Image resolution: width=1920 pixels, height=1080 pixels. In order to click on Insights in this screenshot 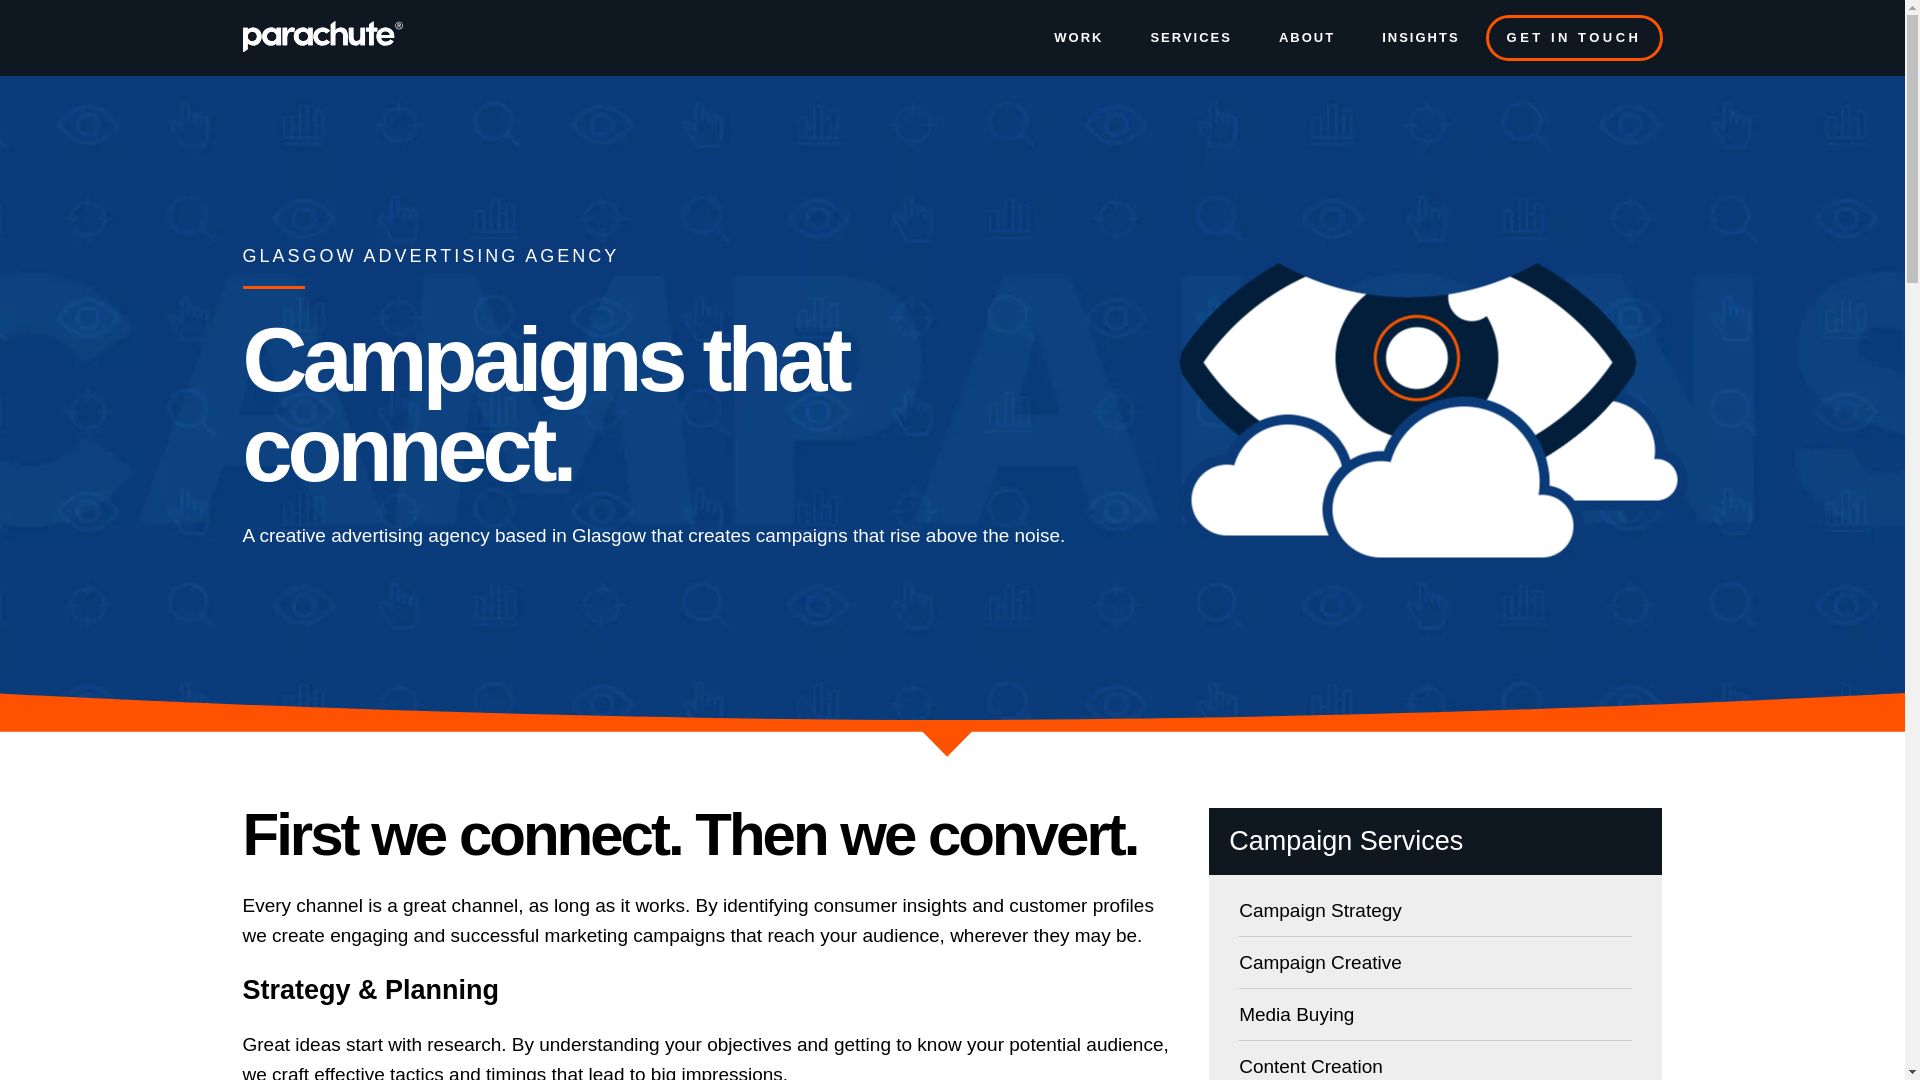, I will do `click(1420, 38)`.